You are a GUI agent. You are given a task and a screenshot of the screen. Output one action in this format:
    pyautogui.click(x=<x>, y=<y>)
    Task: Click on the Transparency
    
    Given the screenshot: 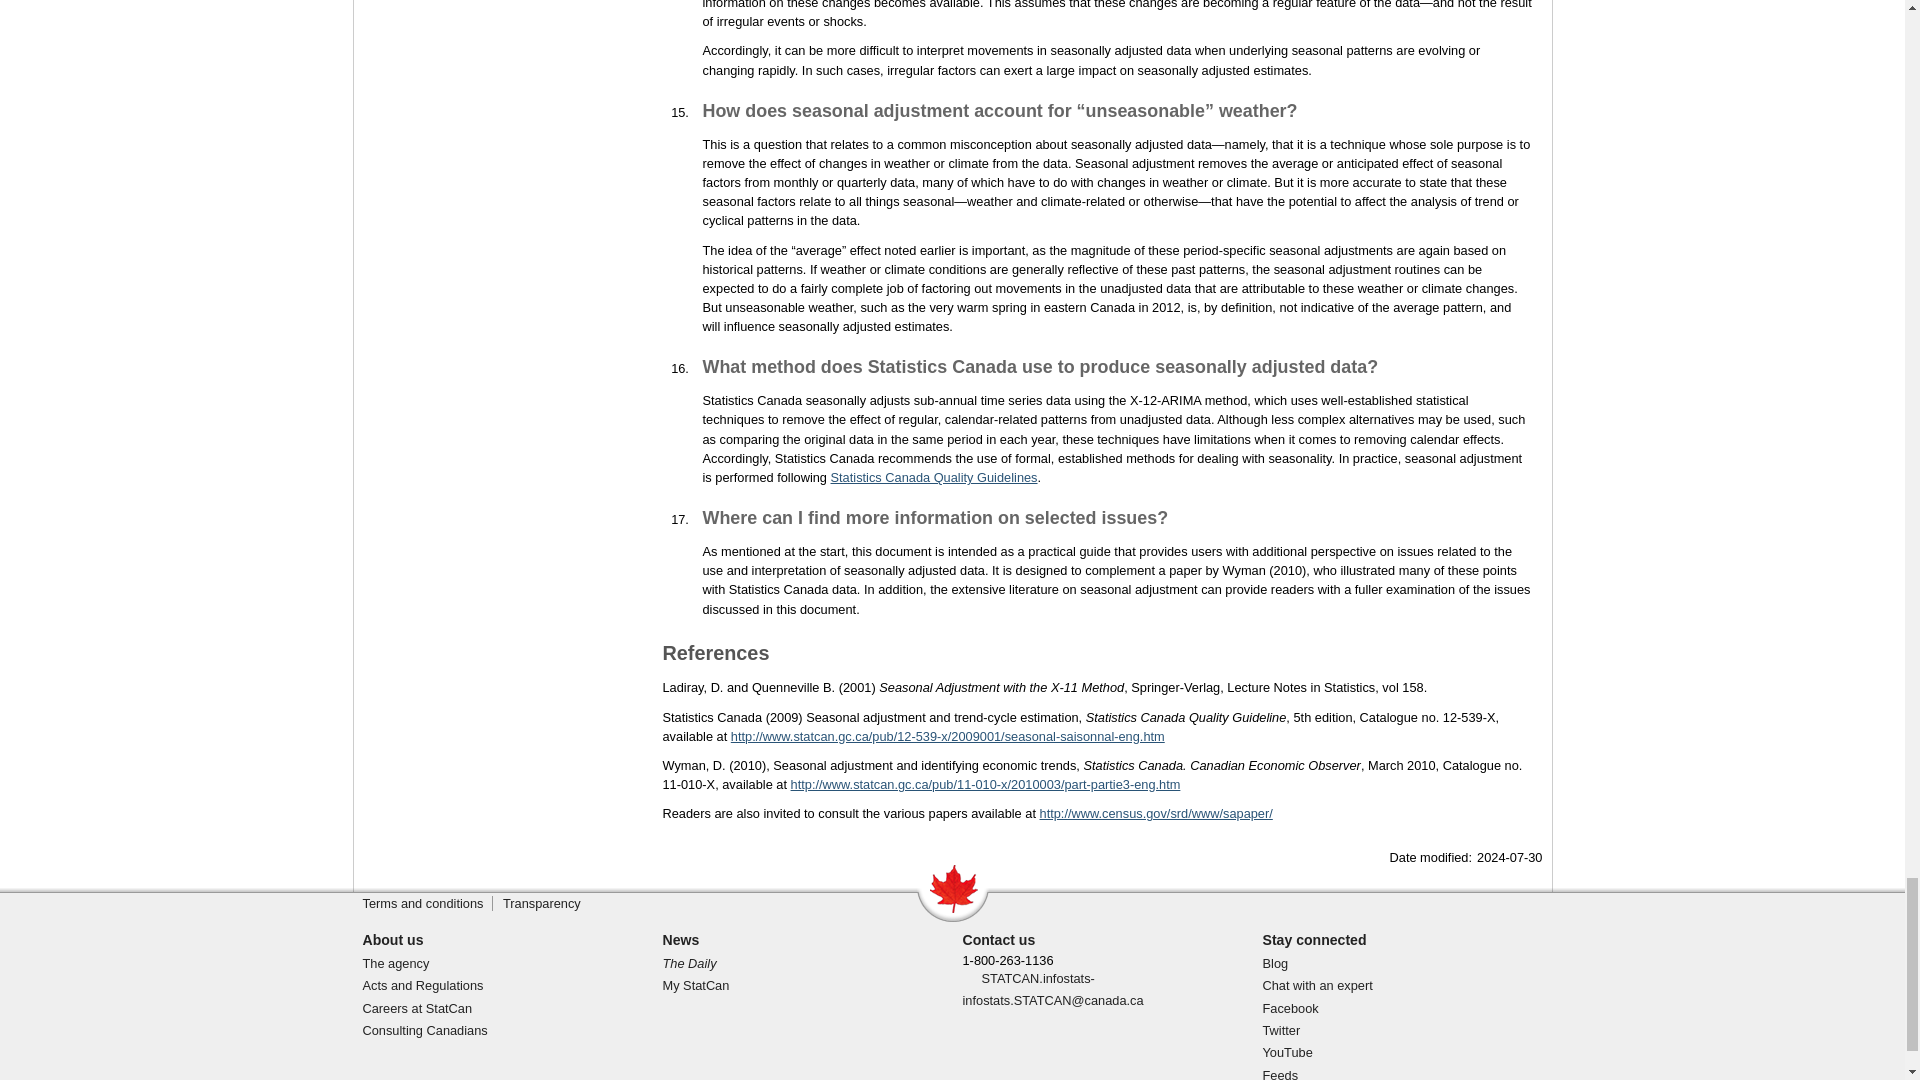 What is the action you would take?
    pyautogui.click(x=542, y=904)
    